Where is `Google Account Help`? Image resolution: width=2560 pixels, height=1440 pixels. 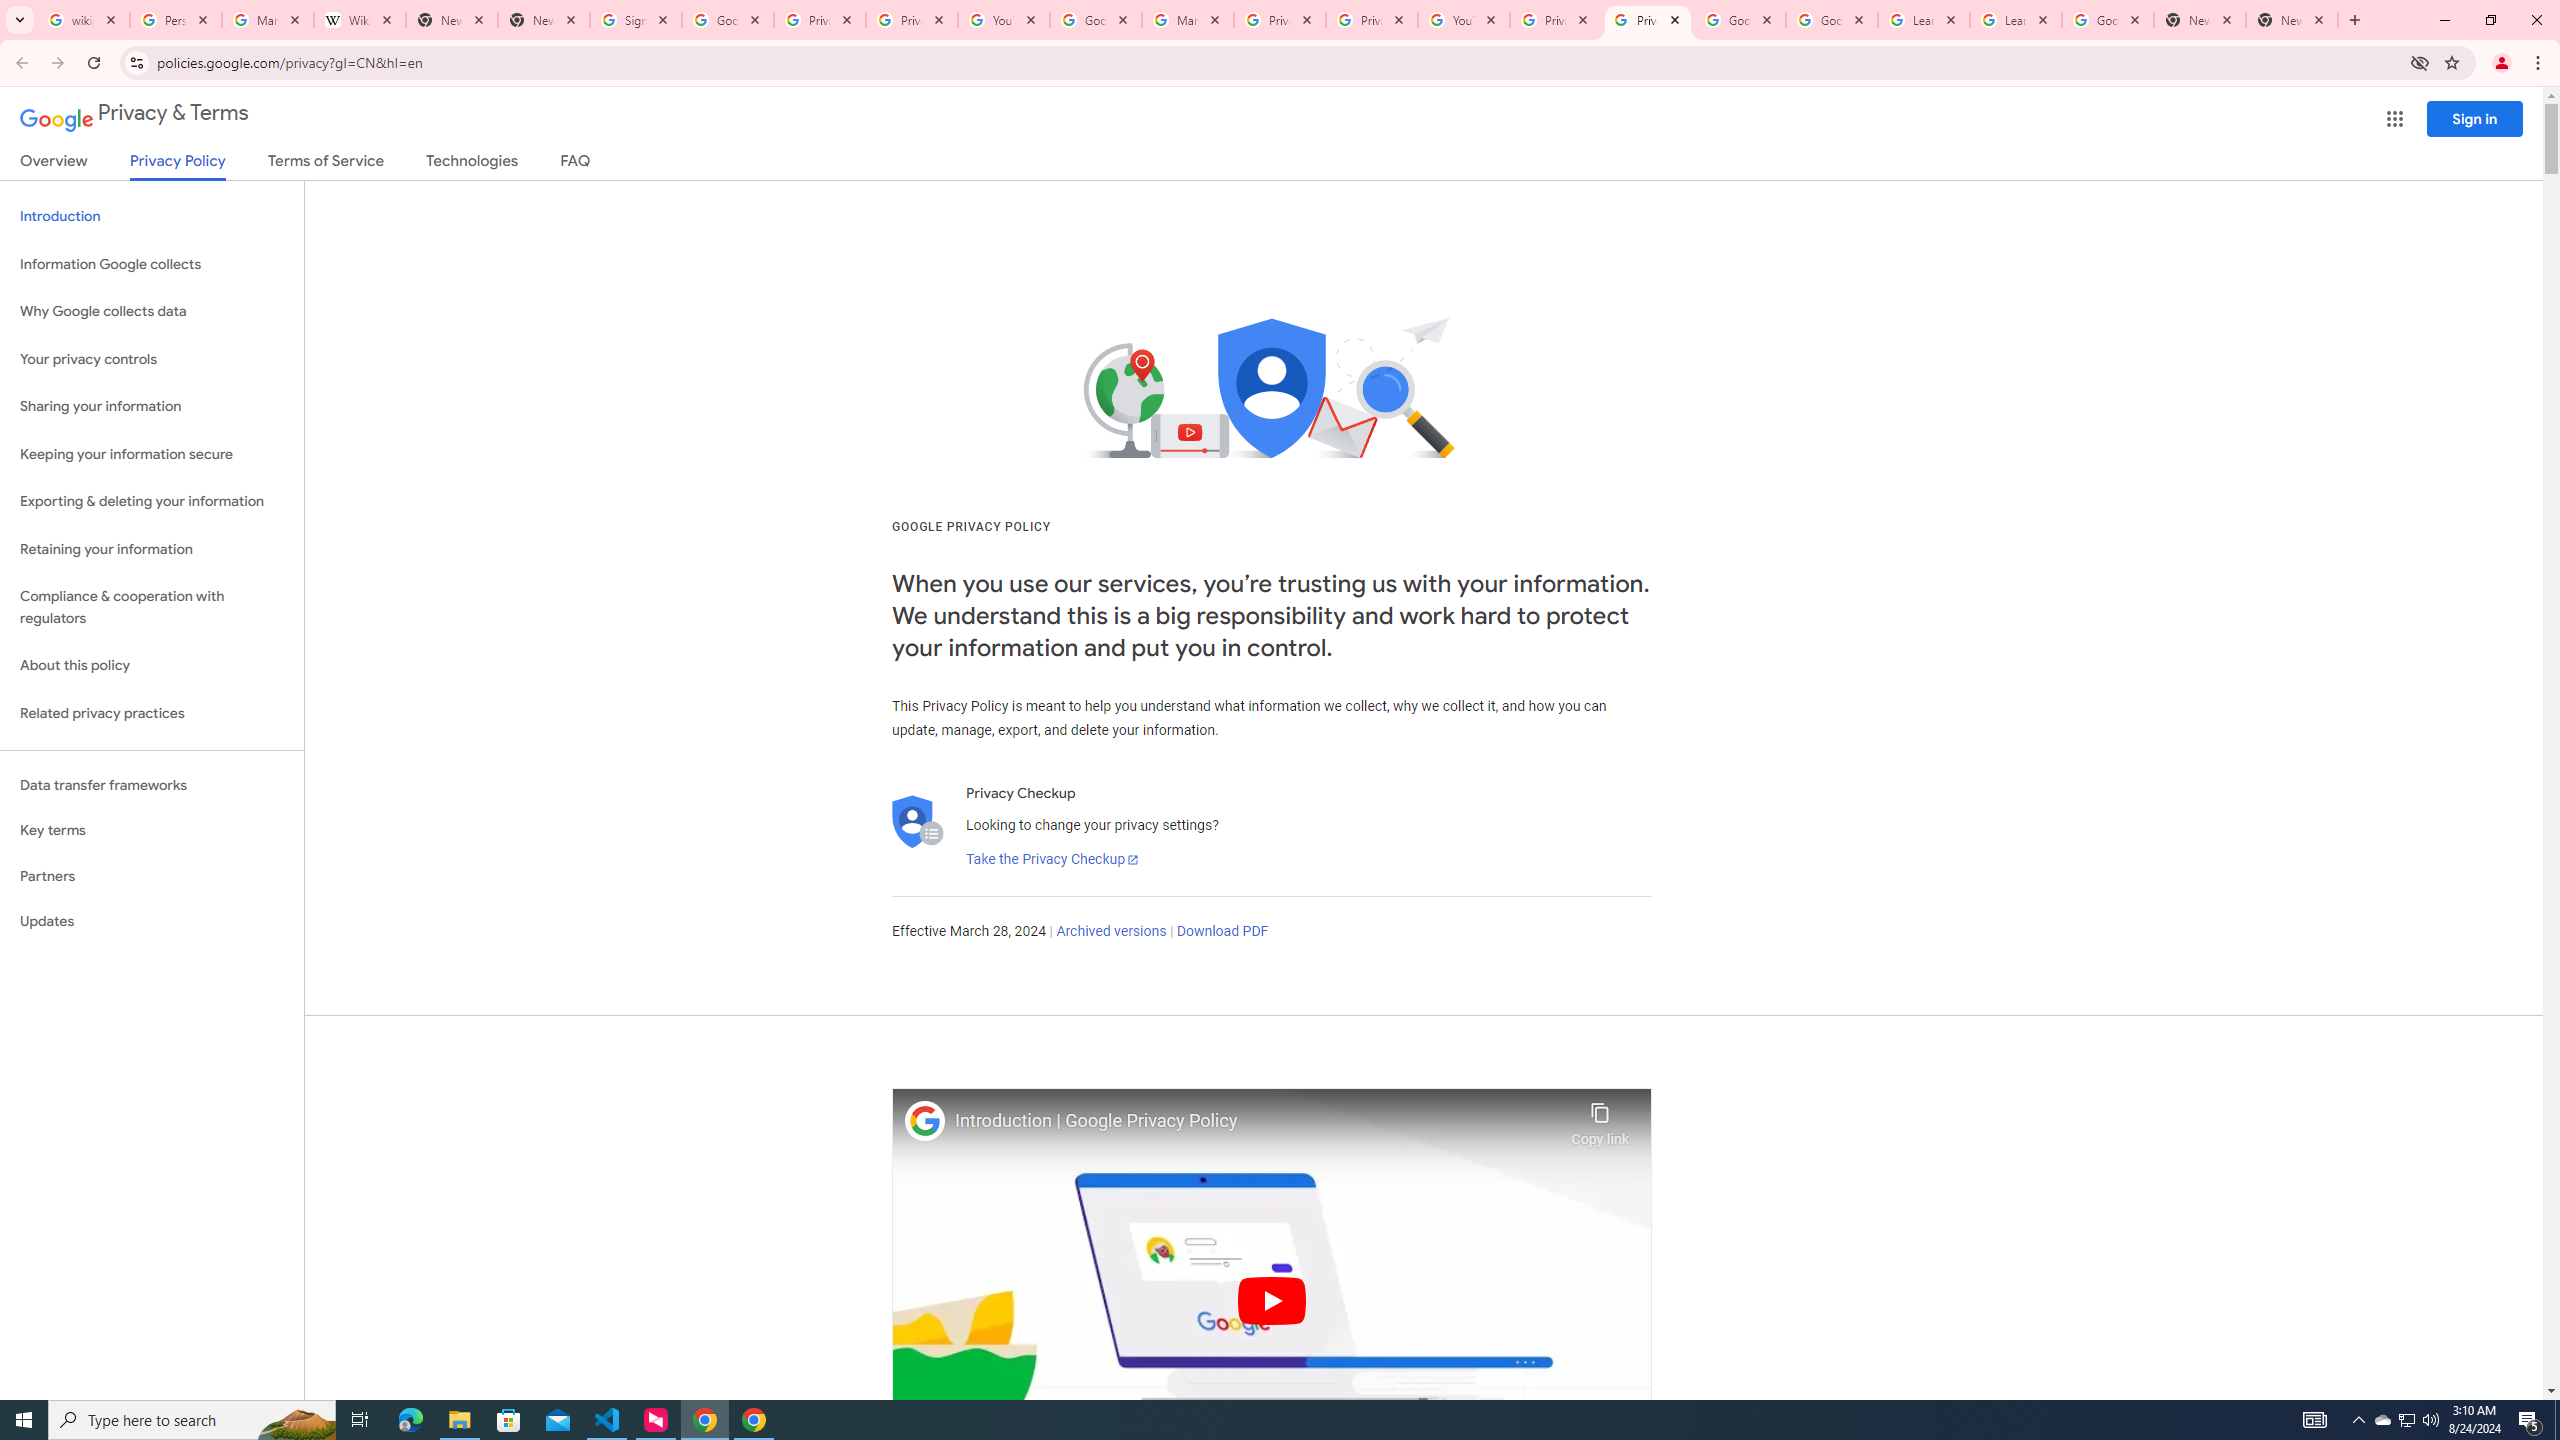 Google Account Help is located at coordinates (1096, 20).